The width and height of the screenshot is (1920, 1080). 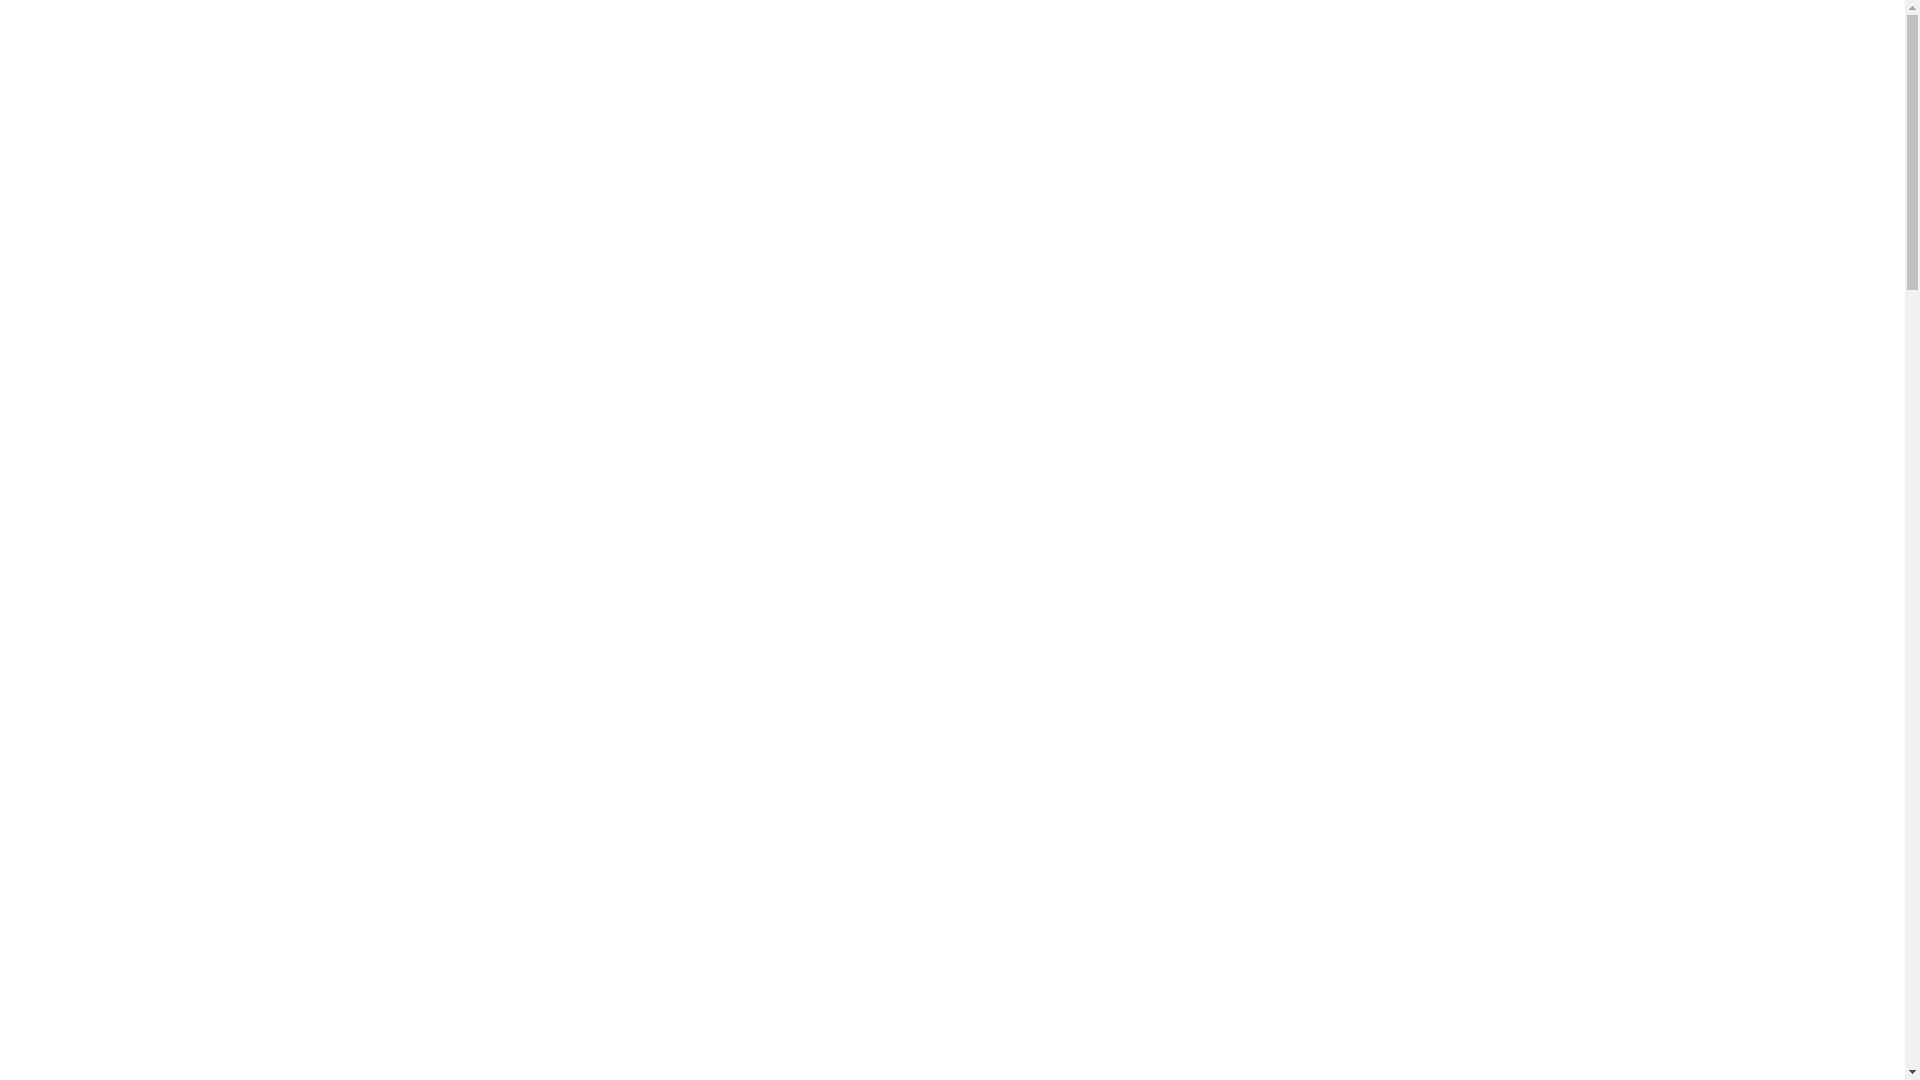 What do you see at coordinates (898, 126) in the screenshot?
I see `Skin Treatments` at bounding box center [898, 126].